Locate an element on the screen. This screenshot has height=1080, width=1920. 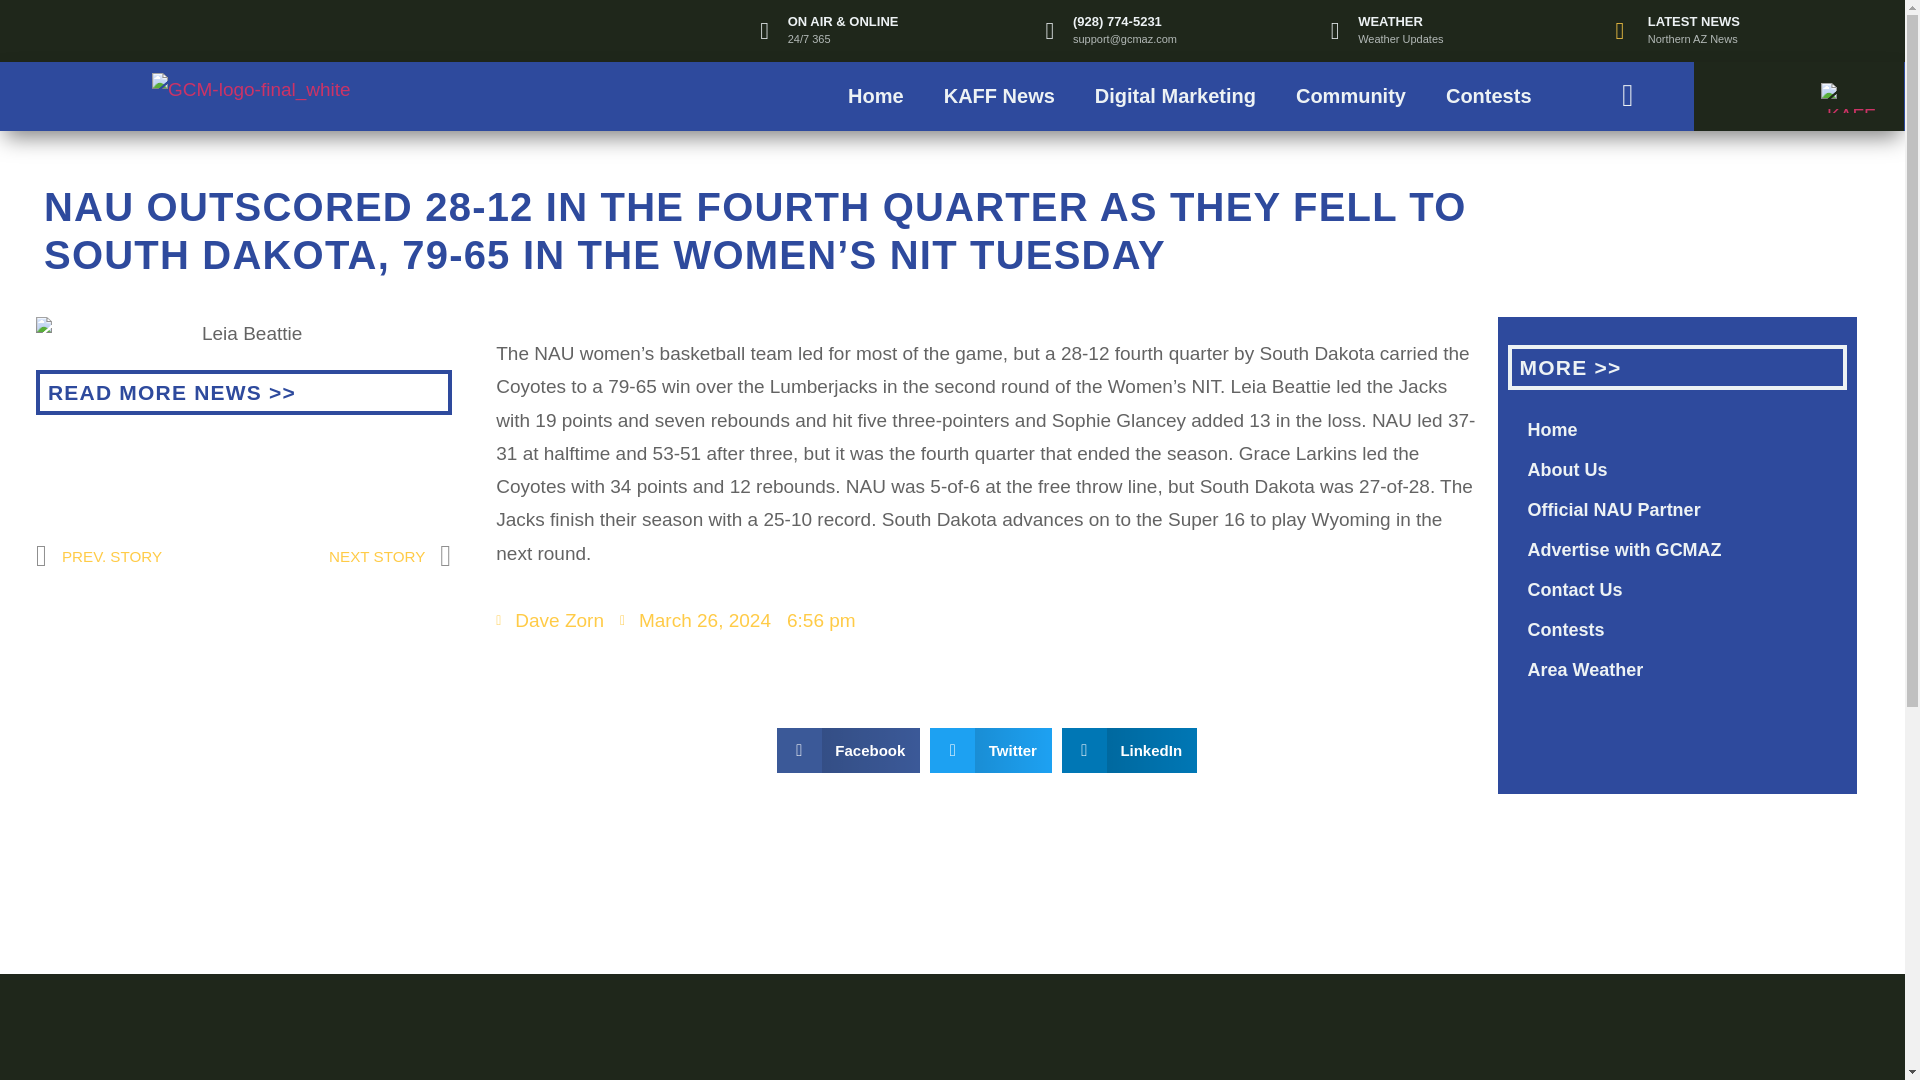
Leia Beattie is located at coordinates (244, 333).